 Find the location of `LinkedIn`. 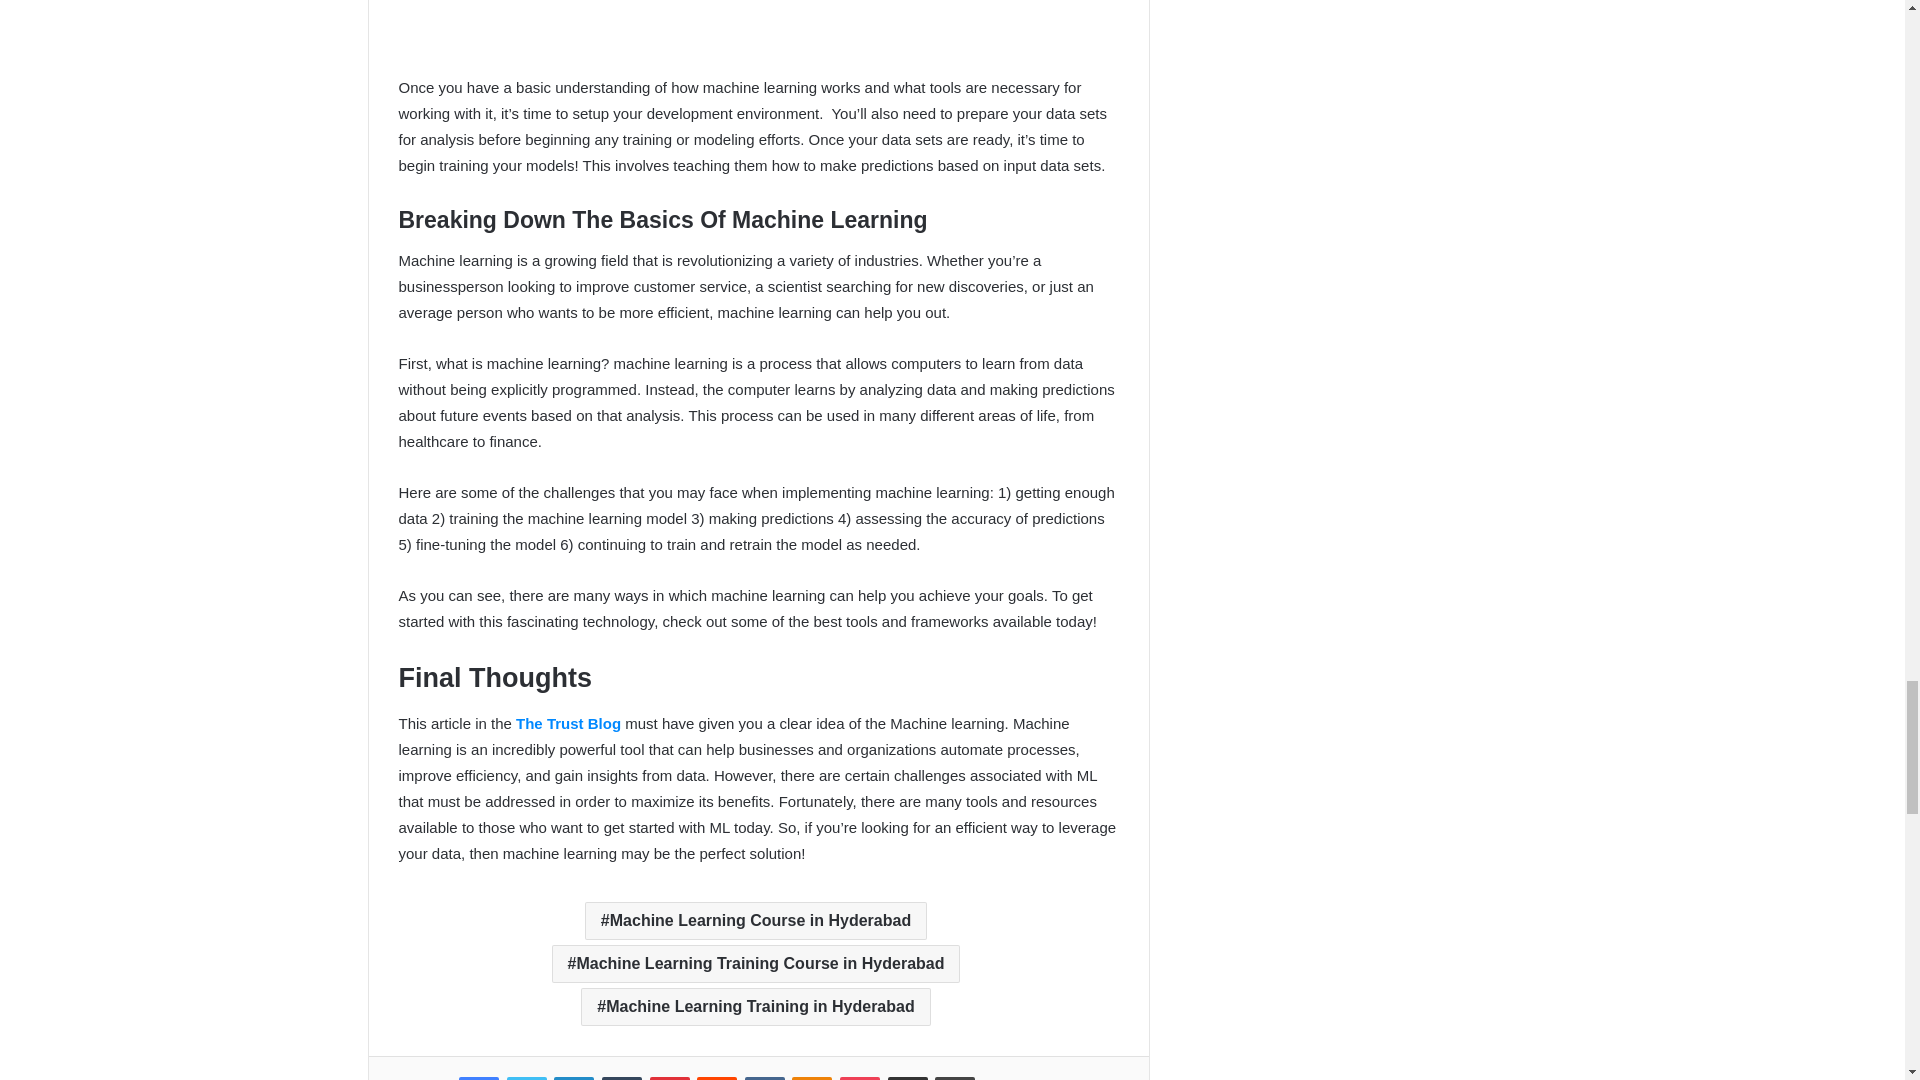

LinkedIn is located at coordinates (574, 1078).